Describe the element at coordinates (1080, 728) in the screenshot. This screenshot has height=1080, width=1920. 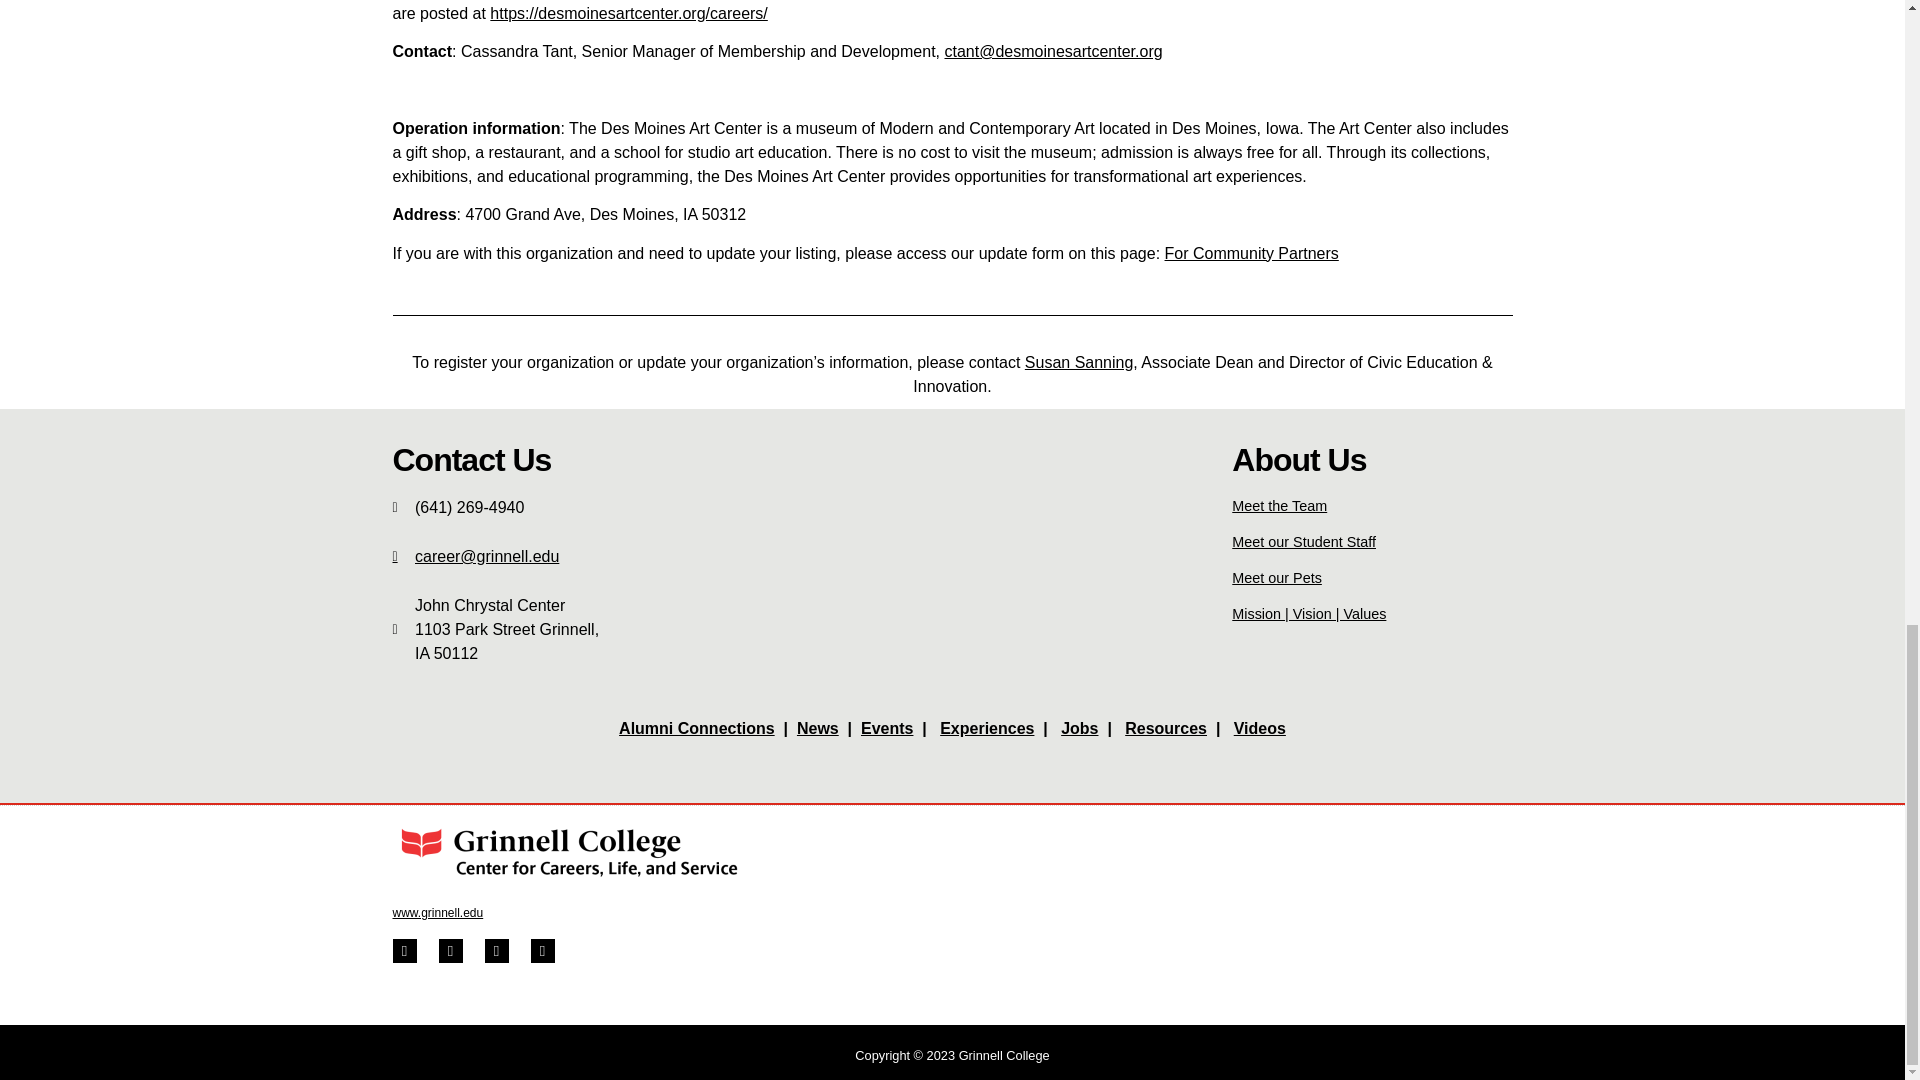
I see `Jobs` at that location.